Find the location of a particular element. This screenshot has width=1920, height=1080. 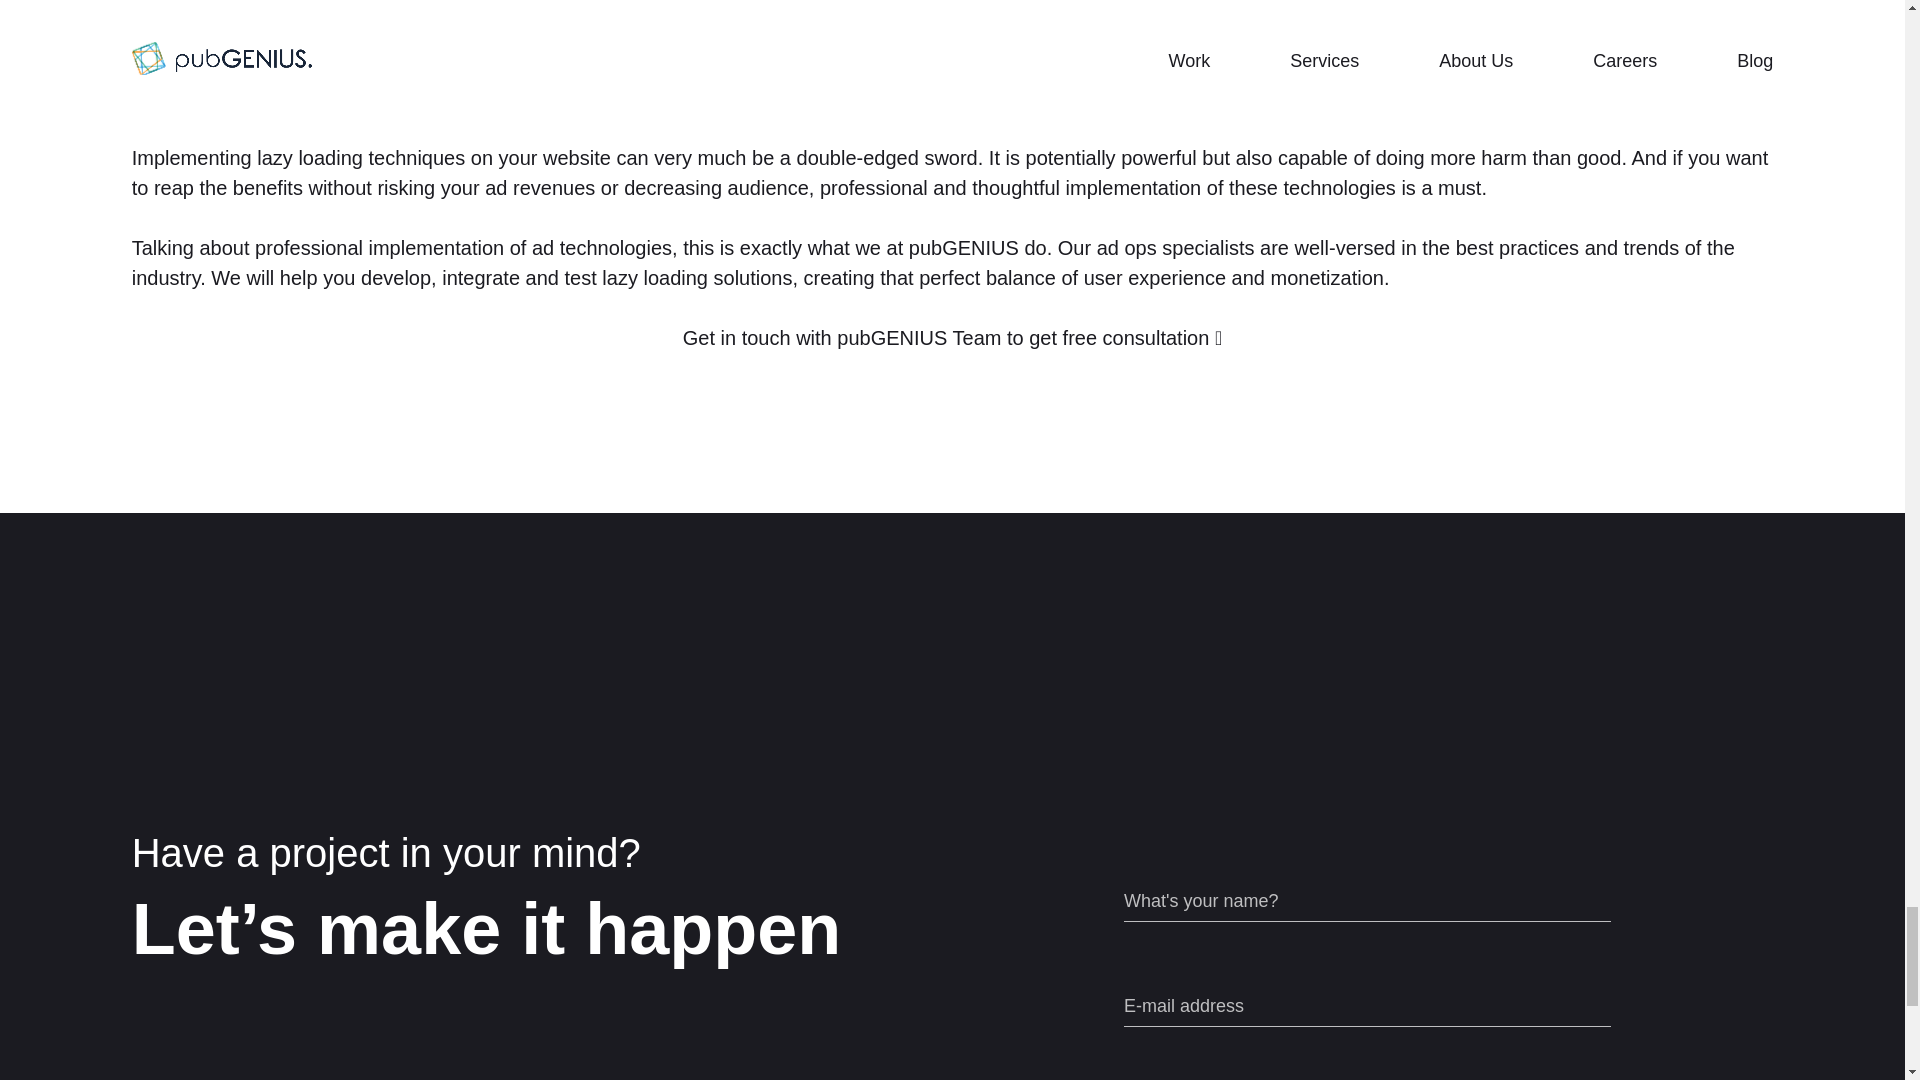

Contact us is located at coordinates (952, 398).